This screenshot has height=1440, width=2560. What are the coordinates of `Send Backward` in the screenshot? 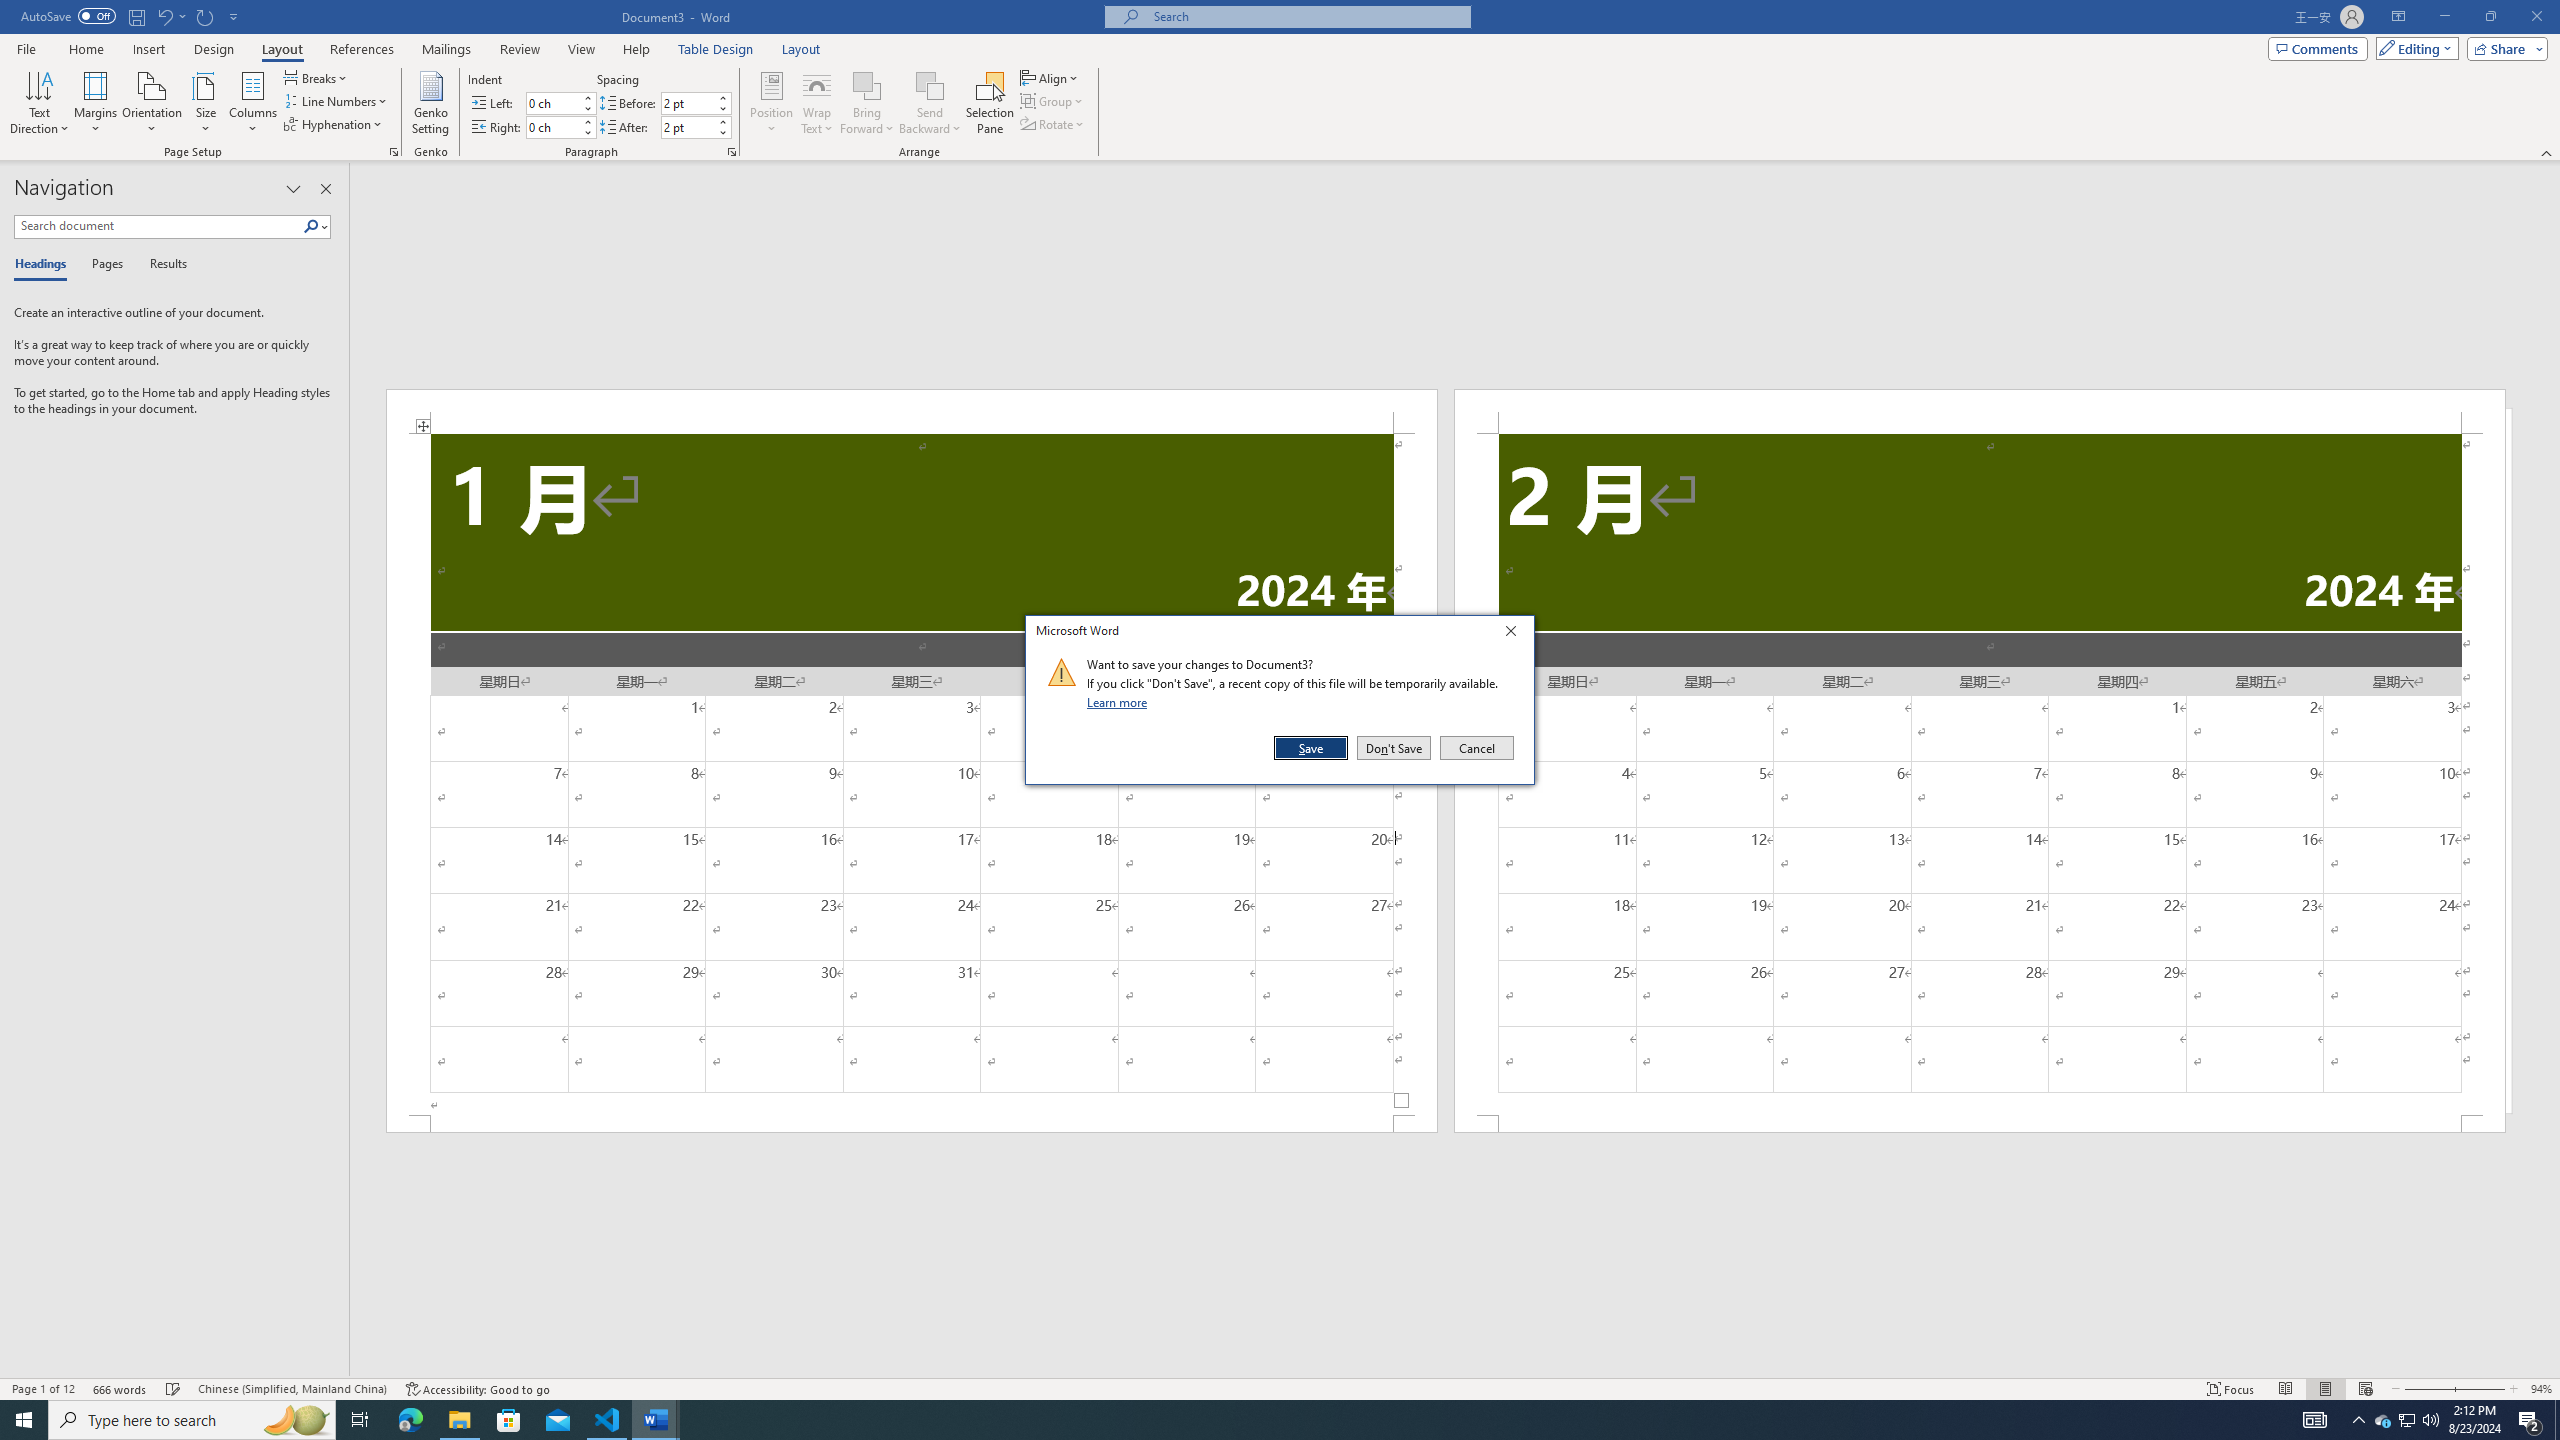 It's located at (930, 103).